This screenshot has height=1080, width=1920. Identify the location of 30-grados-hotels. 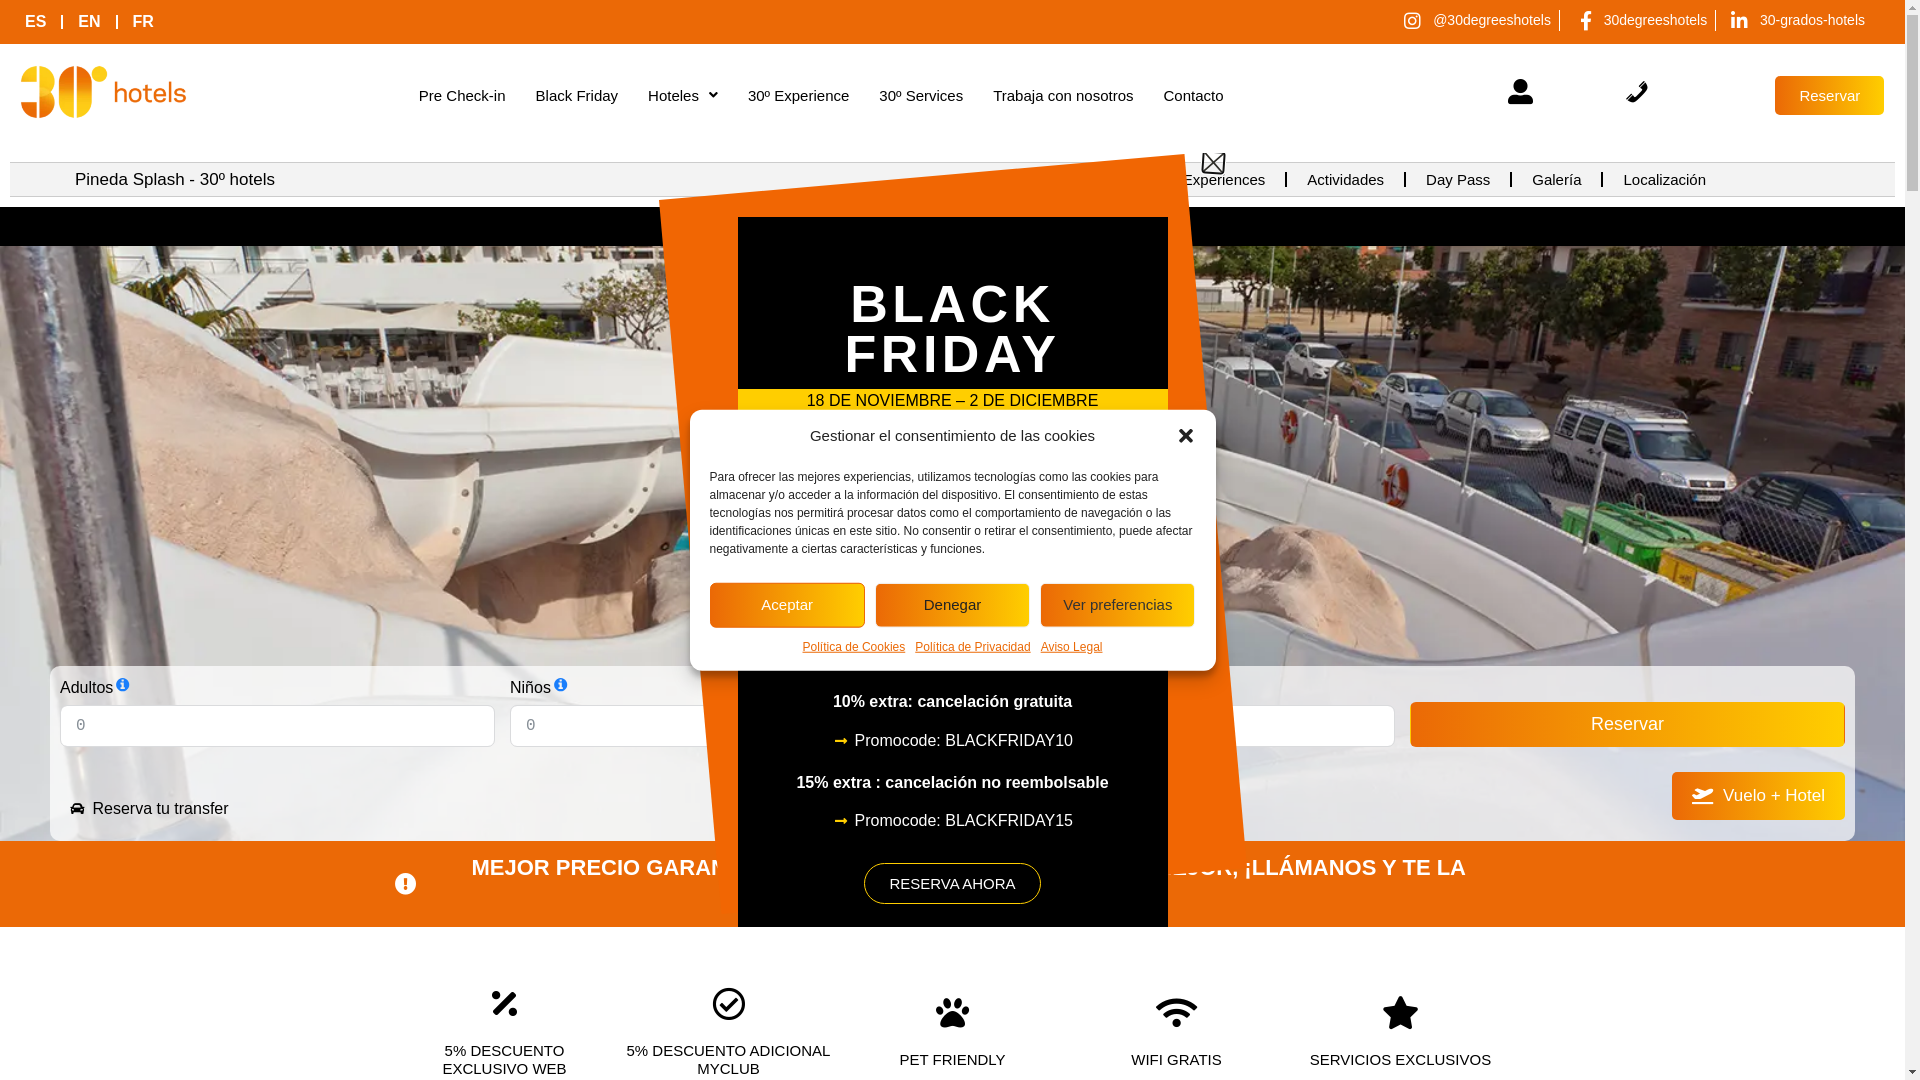
(1794, 20).